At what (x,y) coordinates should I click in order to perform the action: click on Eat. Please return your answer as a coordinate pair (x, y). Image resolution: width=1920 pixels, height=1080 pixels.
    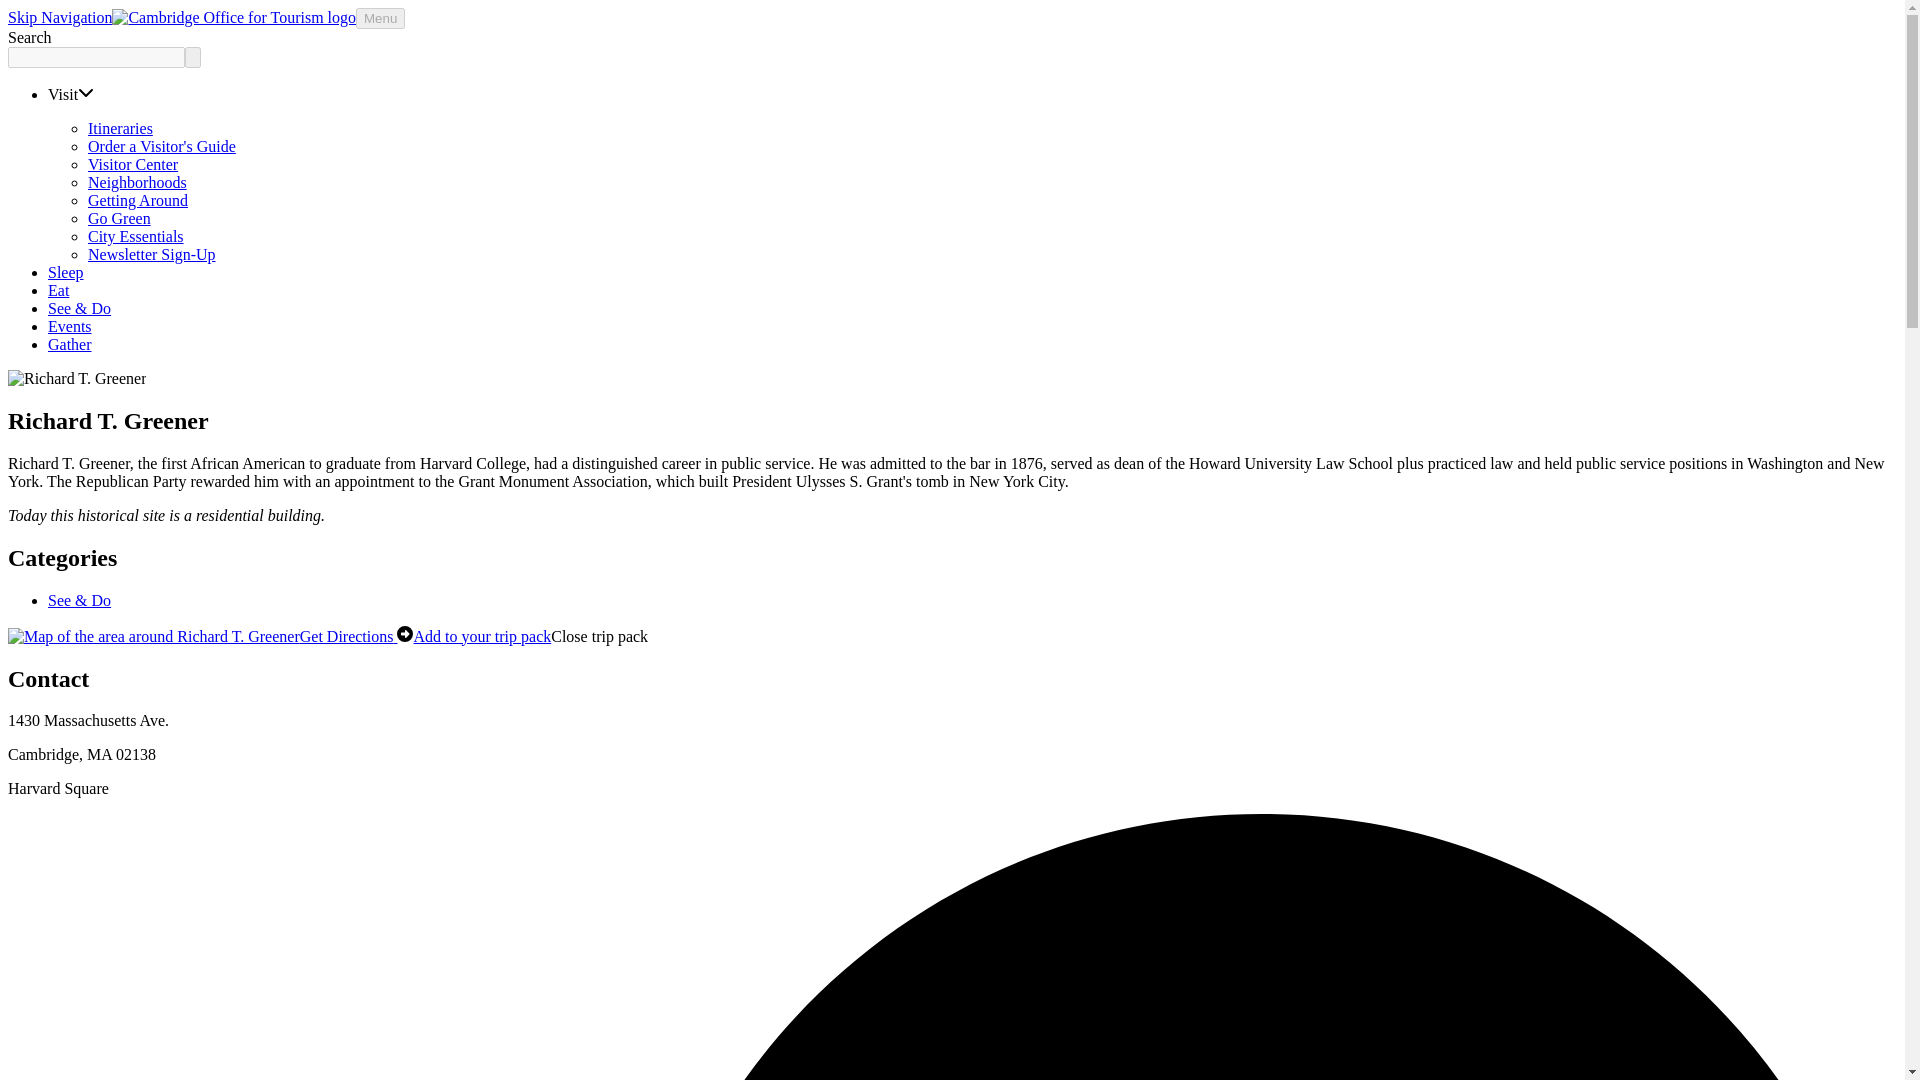
    Looking at the image, I should click on (58, 290).